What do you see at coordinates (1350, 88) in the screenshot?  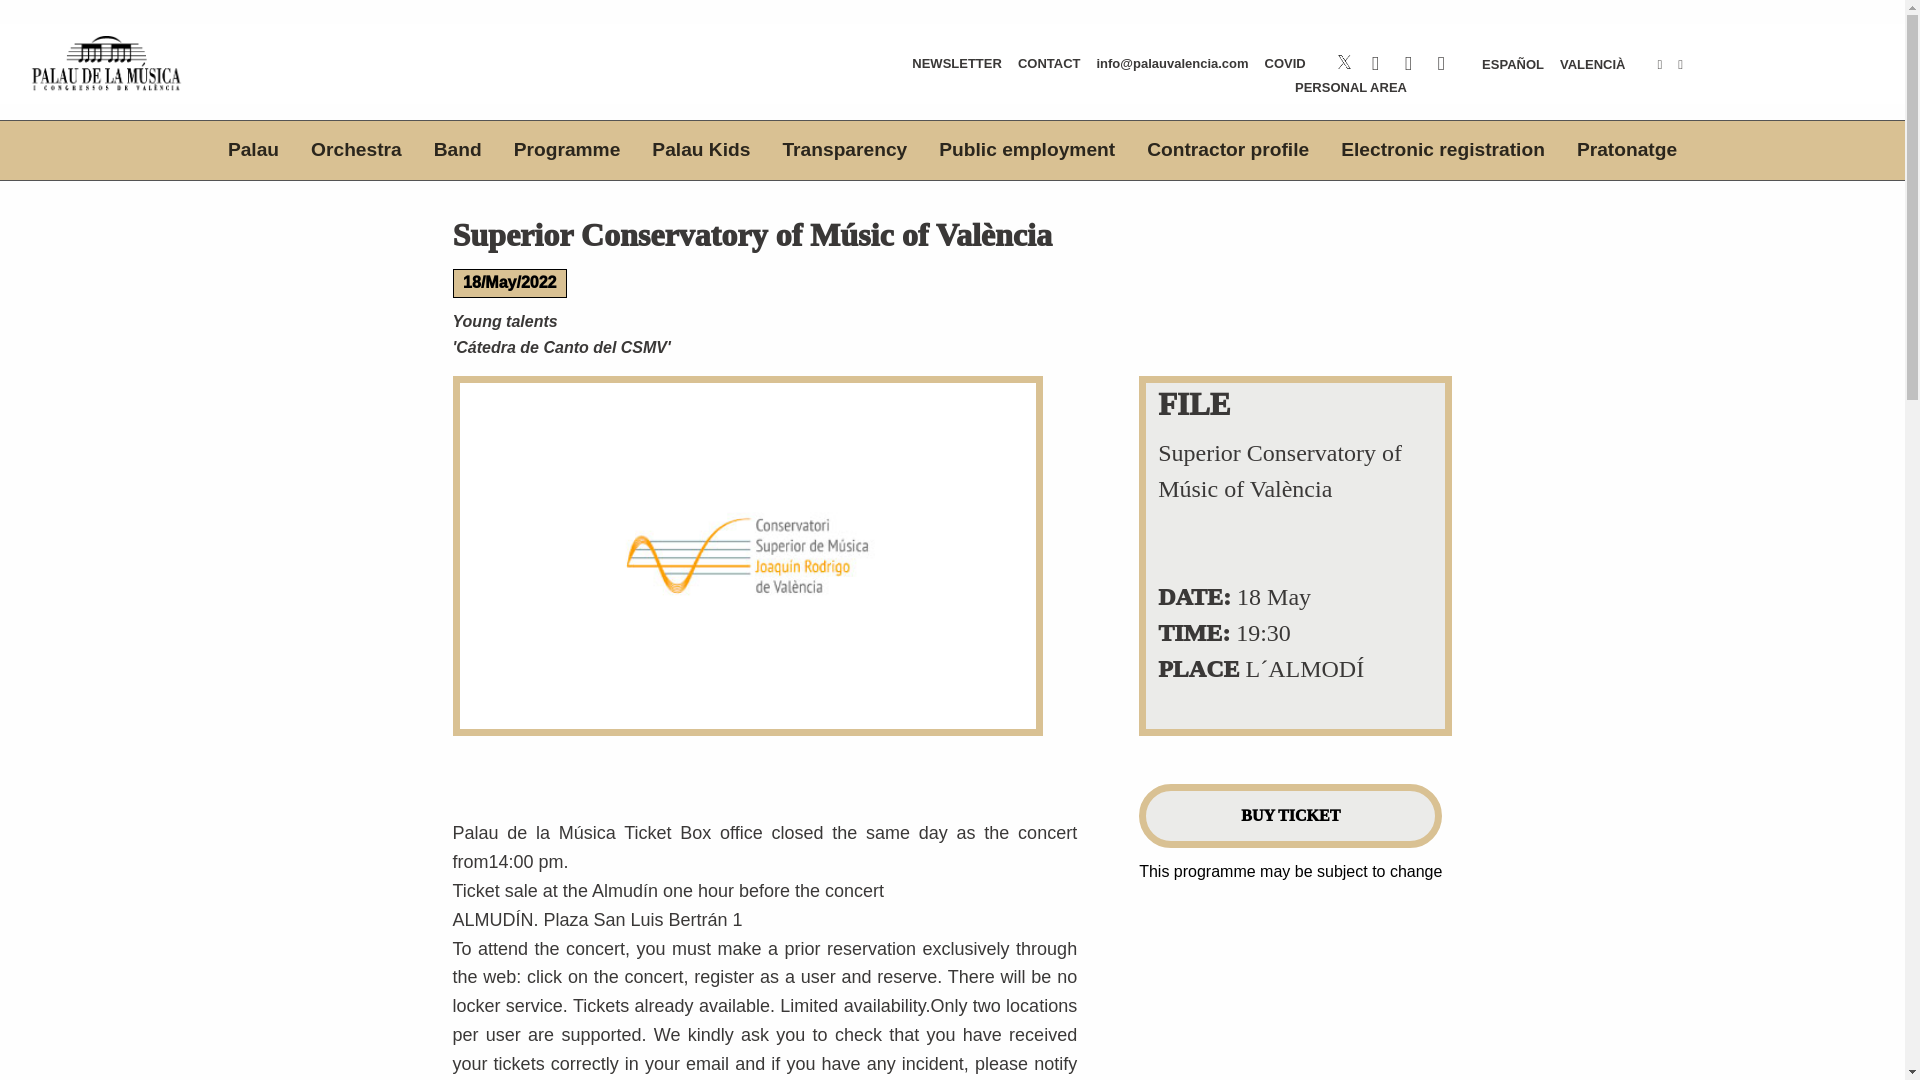 I see `PERSONAL AREA` at bounding box center [1350, 88].